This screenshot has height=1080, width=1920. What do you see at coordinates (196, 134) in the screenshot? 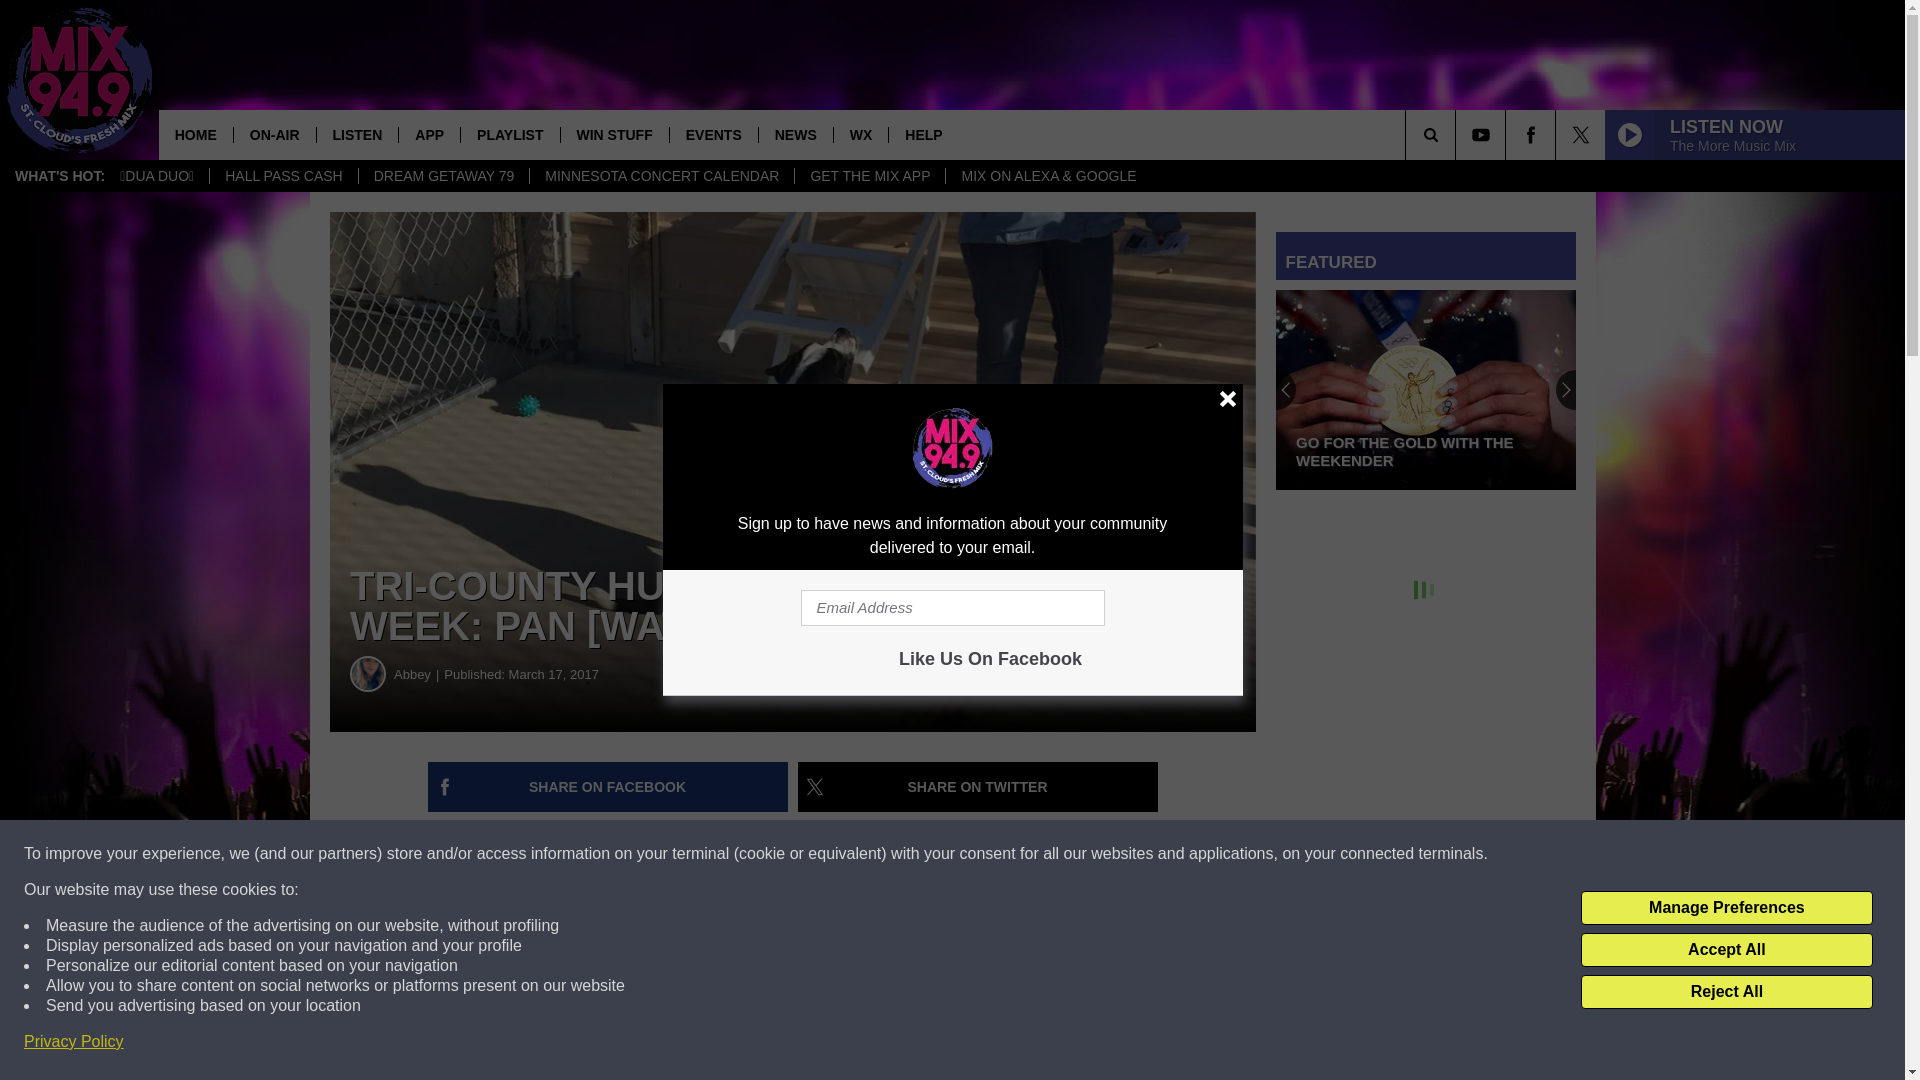
I see `HOME` at bounding box center [196, 134].